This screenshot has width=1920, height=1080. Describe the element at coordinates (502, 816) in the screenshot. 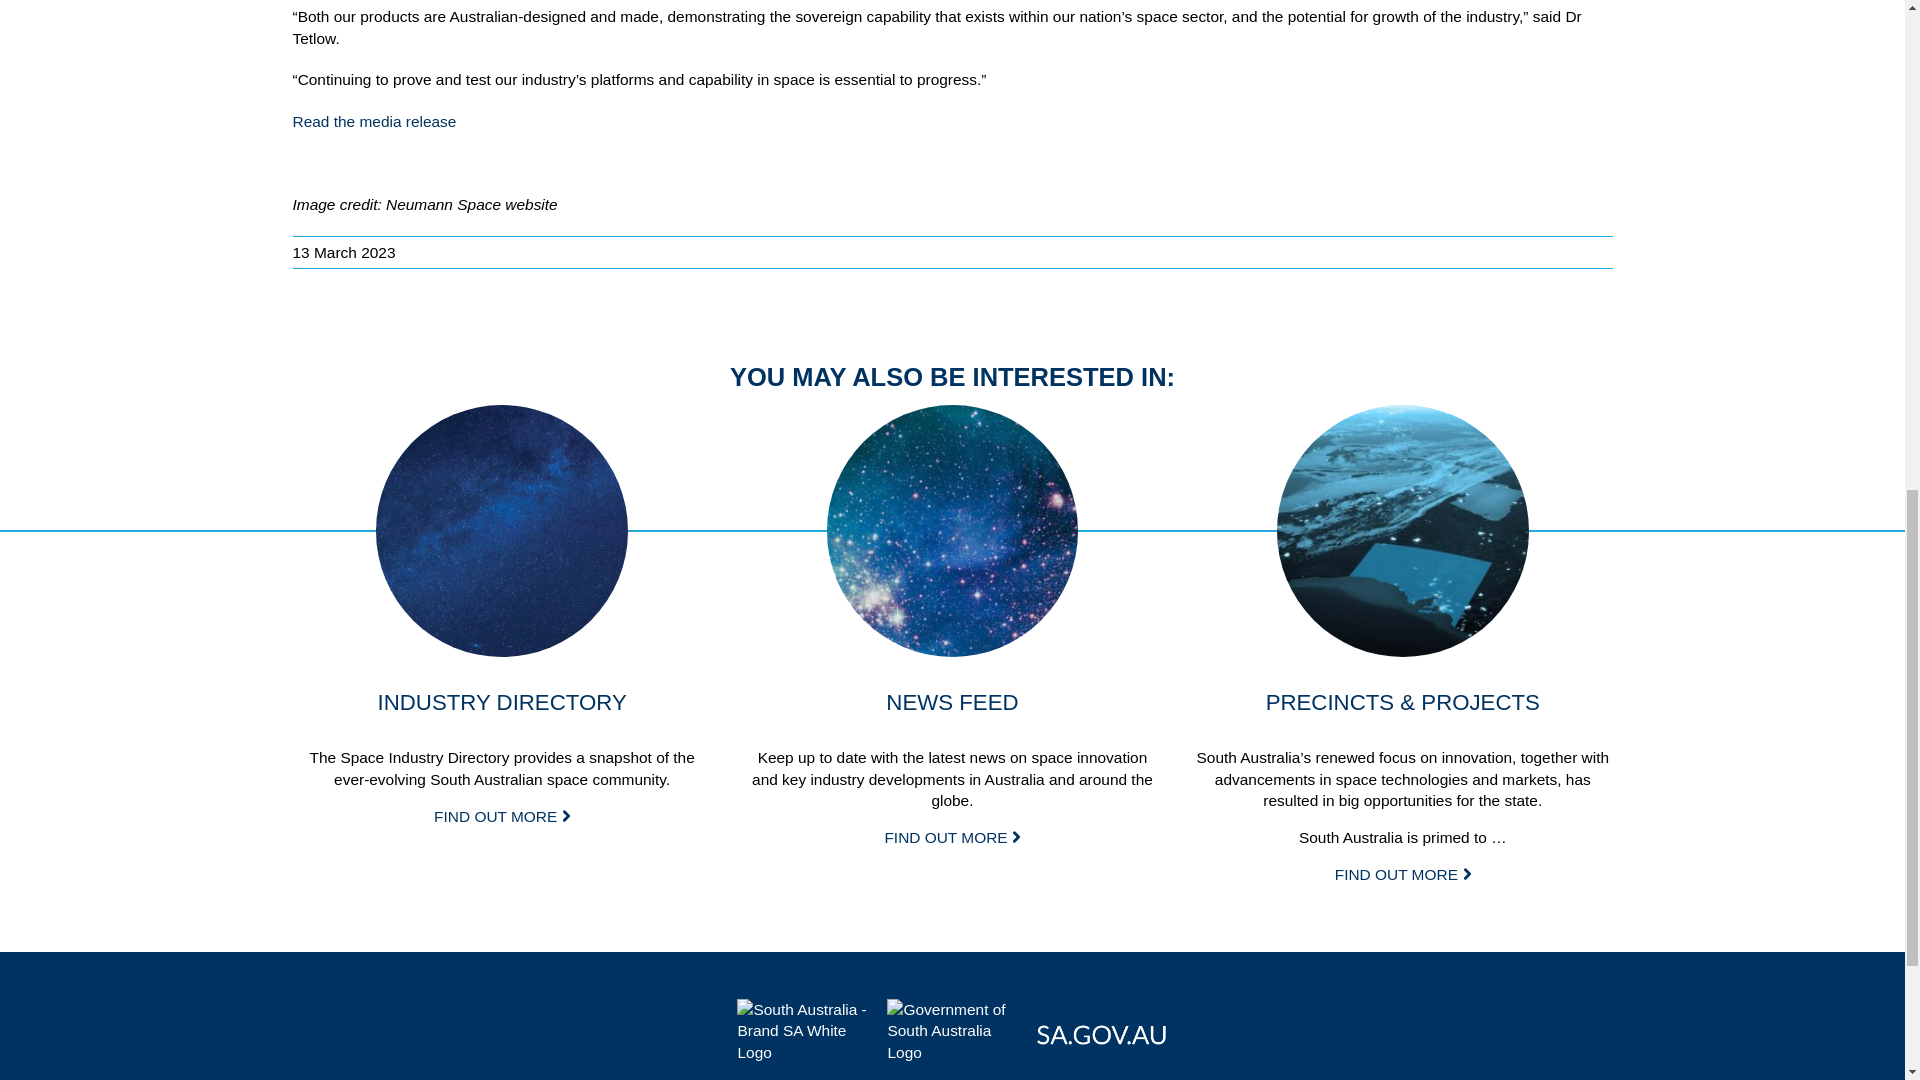

I see `View: INDUSTRY DIRECTORY` at that location.